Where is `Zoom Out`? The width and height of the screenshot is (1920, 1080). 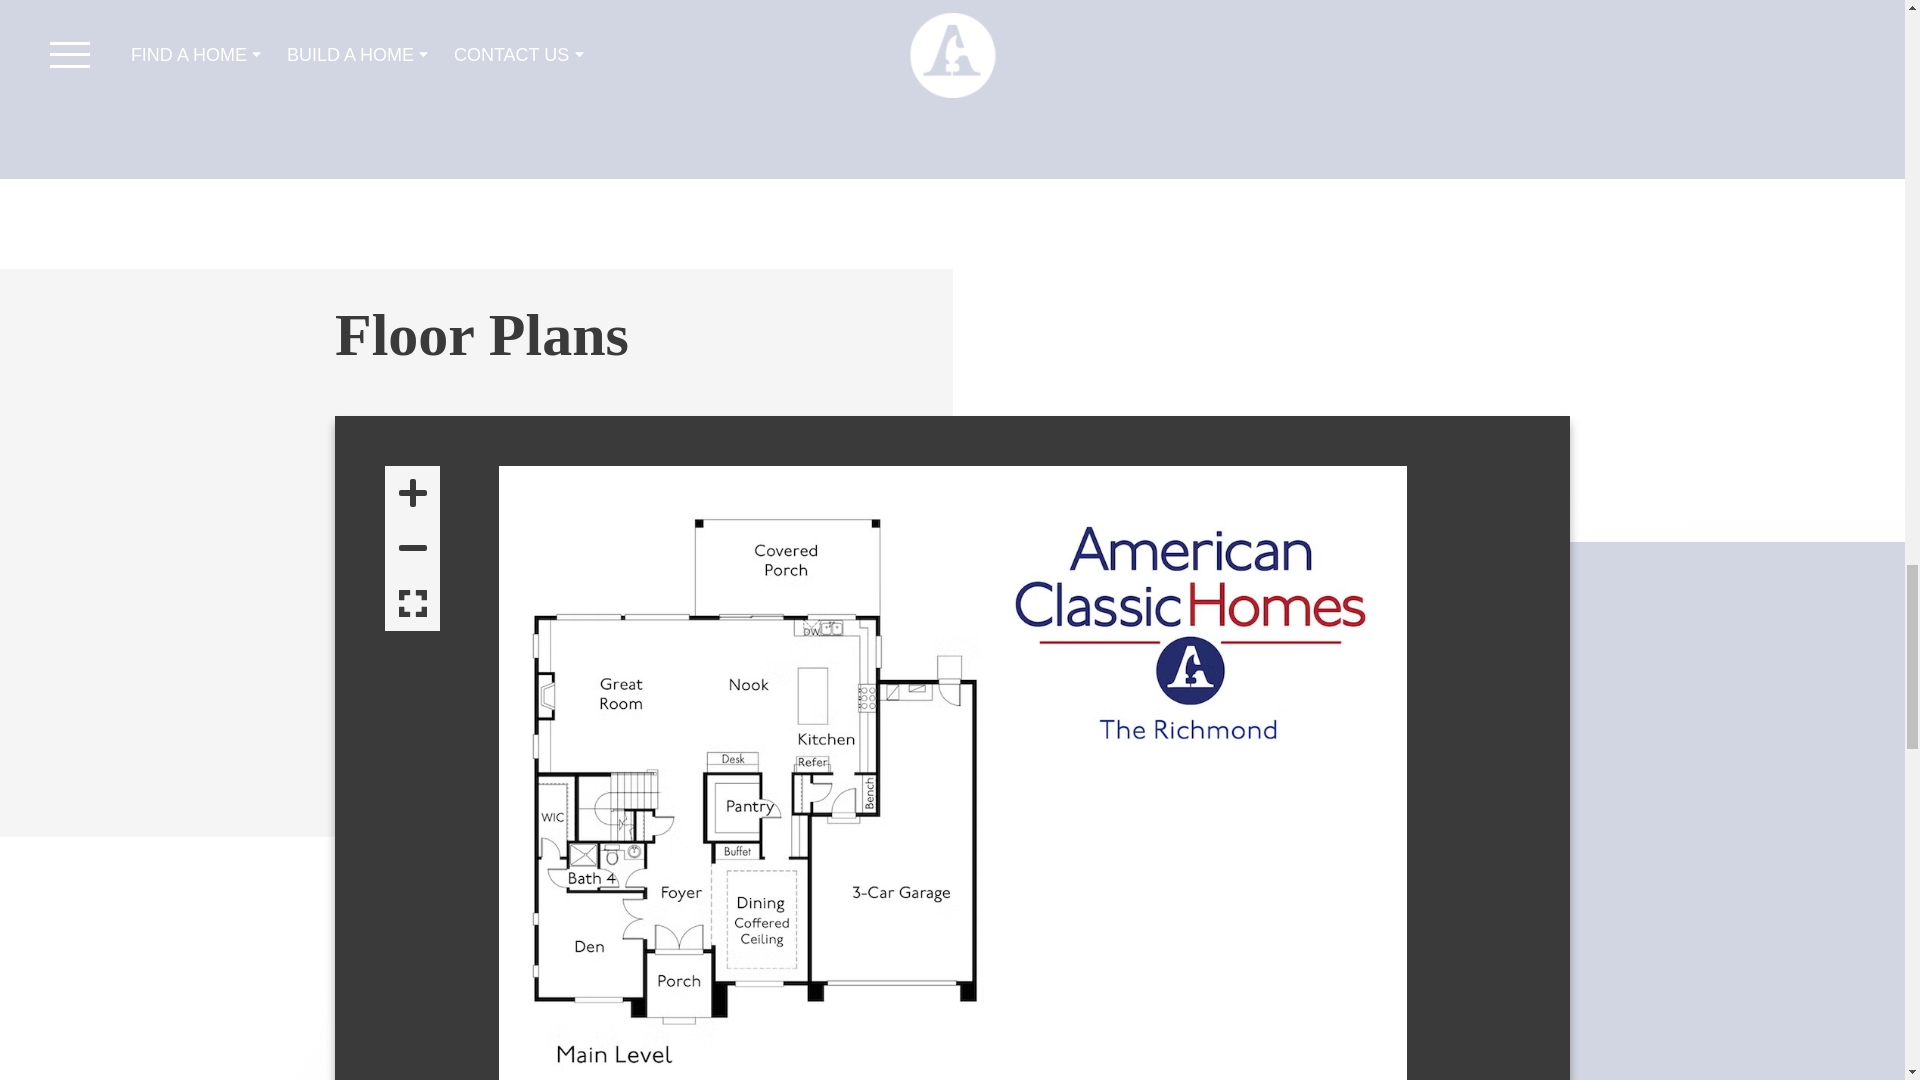 Zoom Out is located at coordinates (412, 548).